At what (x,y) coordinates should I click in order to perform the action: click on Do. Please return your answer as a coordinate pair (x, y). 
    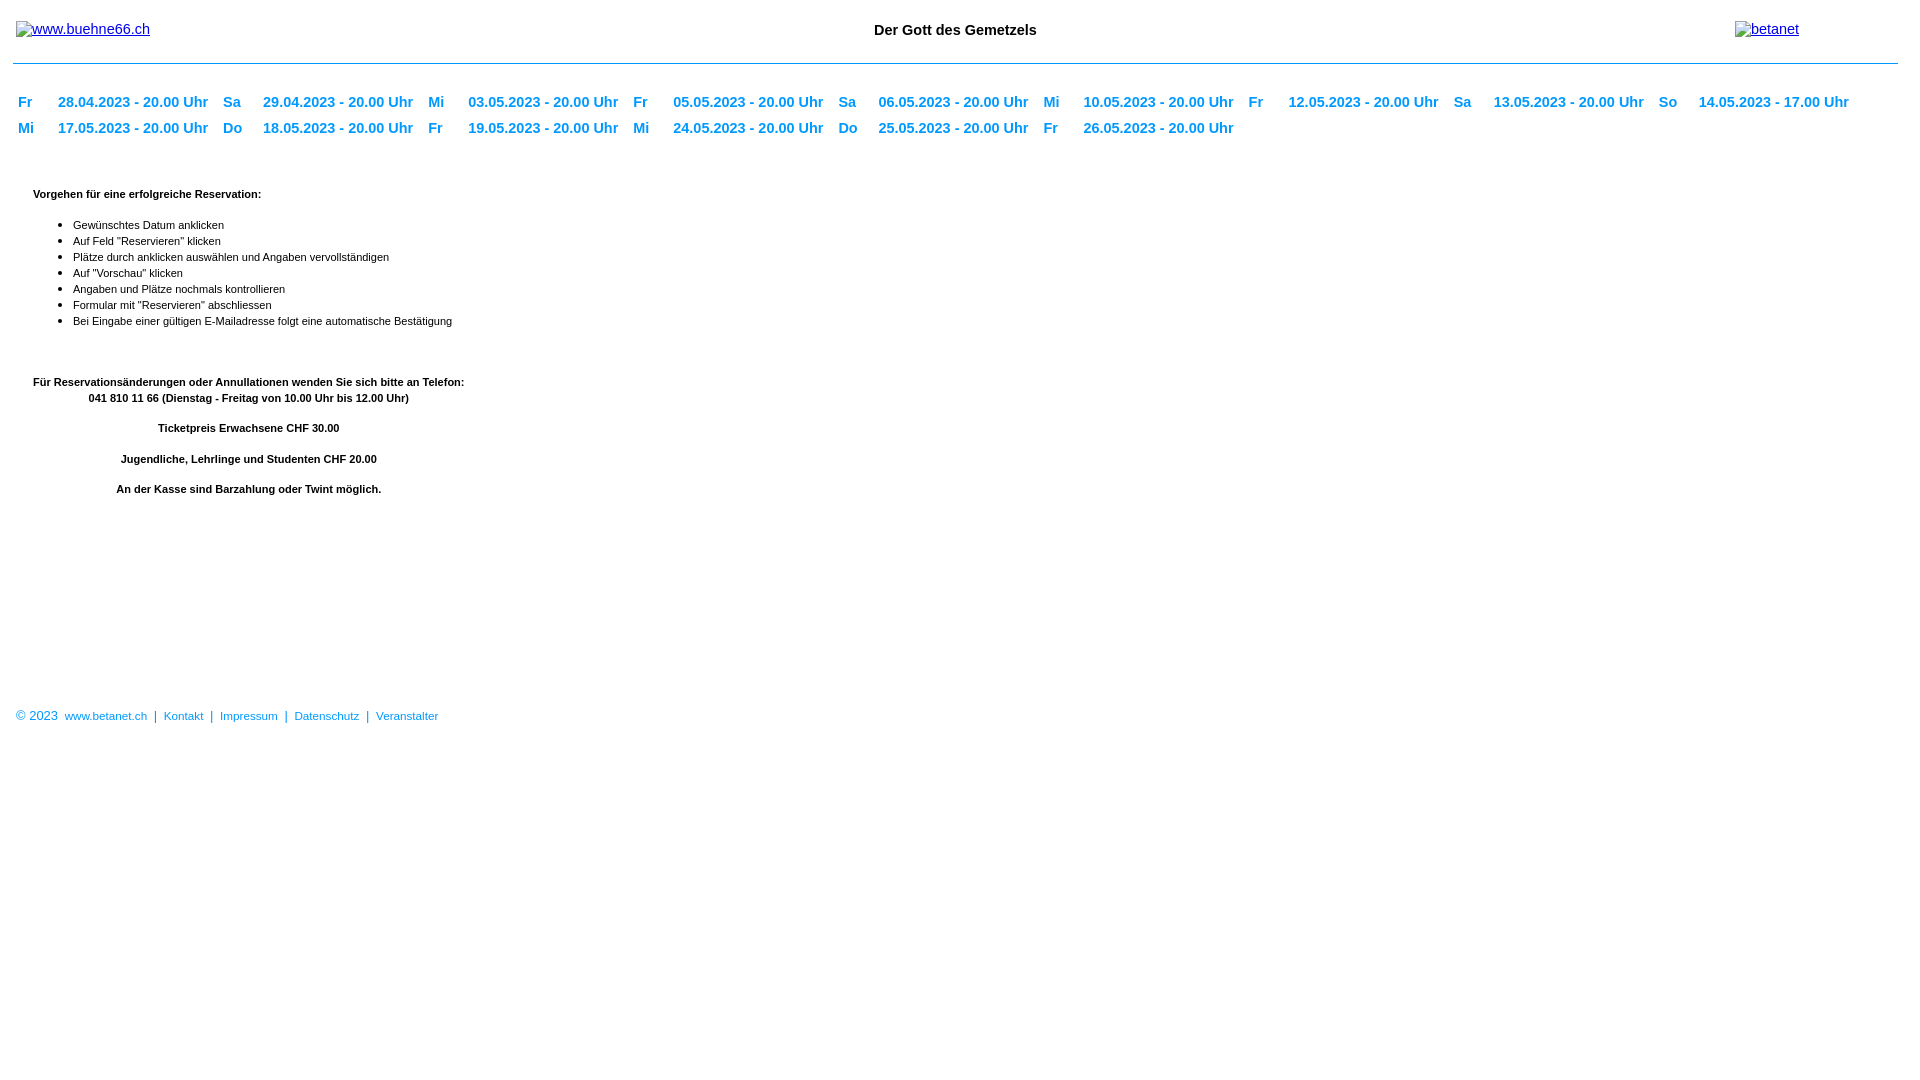
    Looking at the image, I should click on (853, 128).